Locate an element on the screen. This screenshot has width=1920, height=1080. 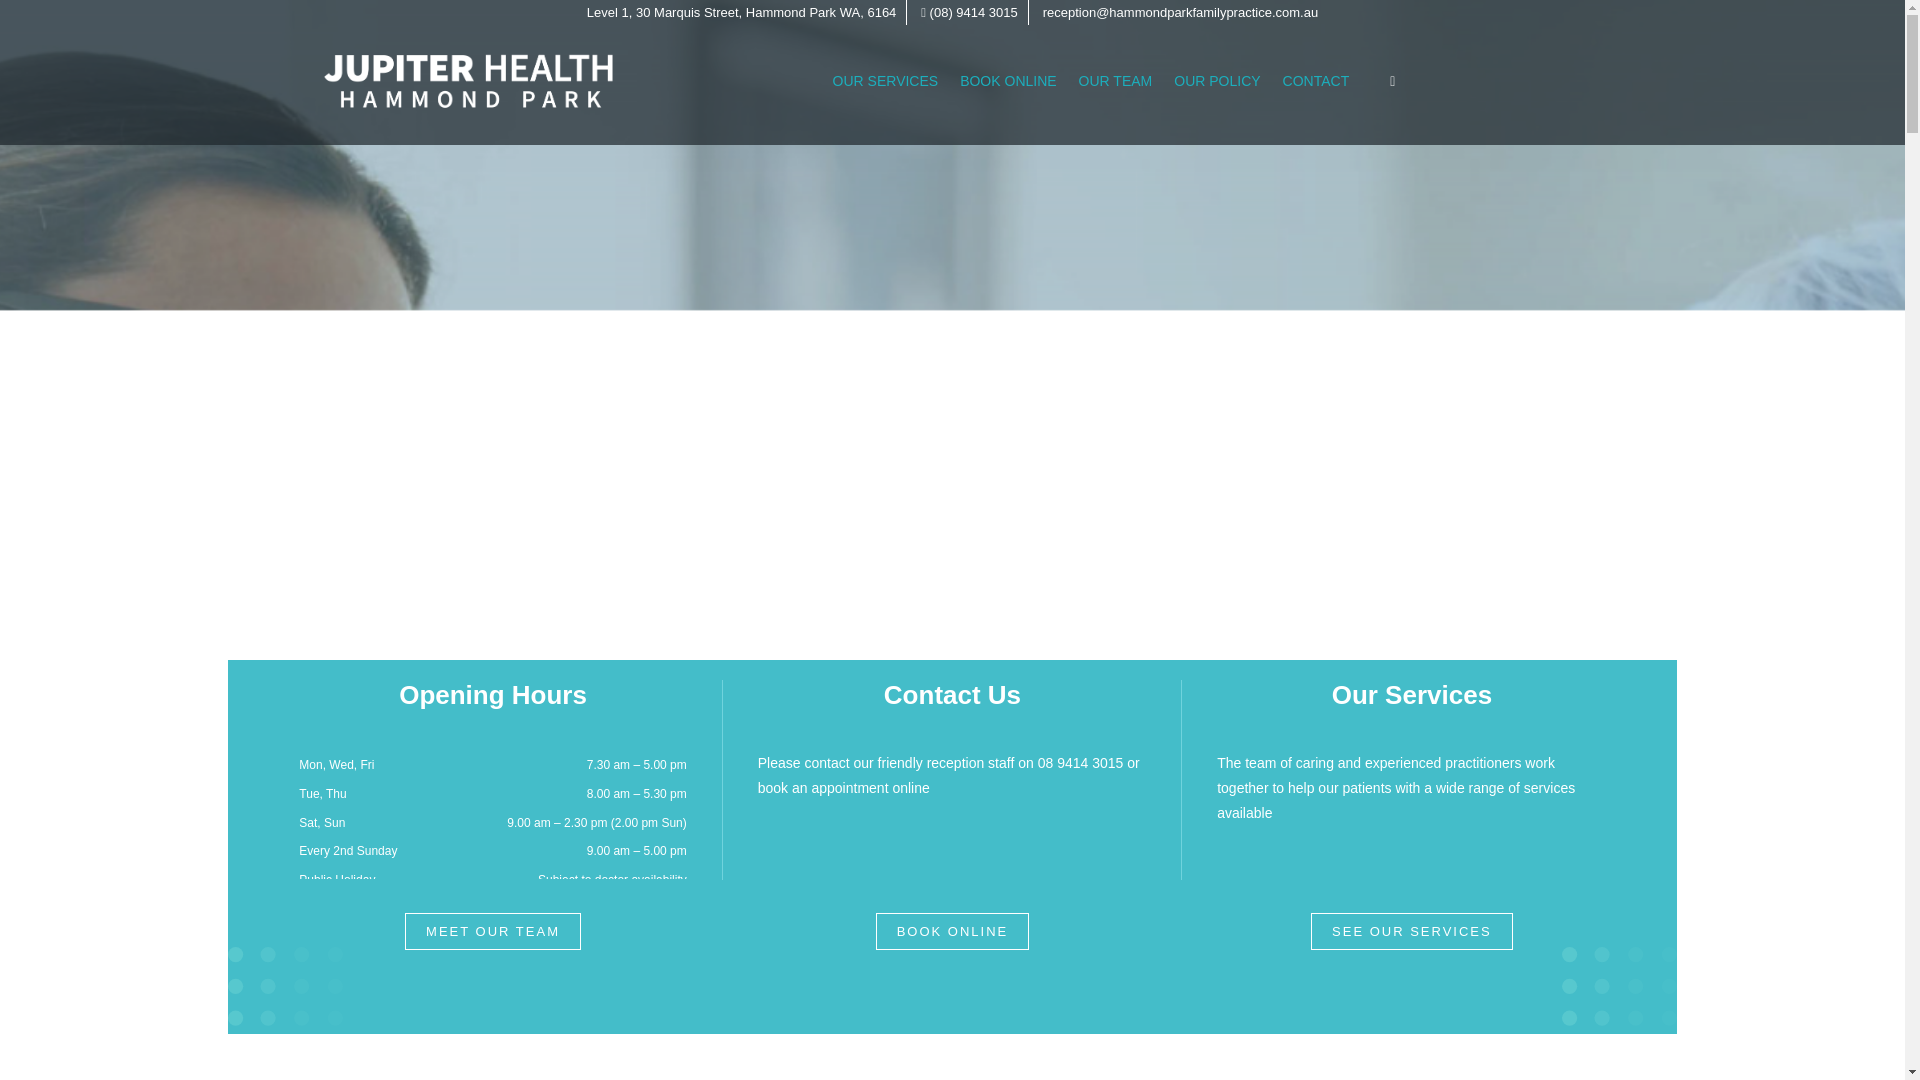
BOOK ONLINE is located at coordinates (1008, 81).